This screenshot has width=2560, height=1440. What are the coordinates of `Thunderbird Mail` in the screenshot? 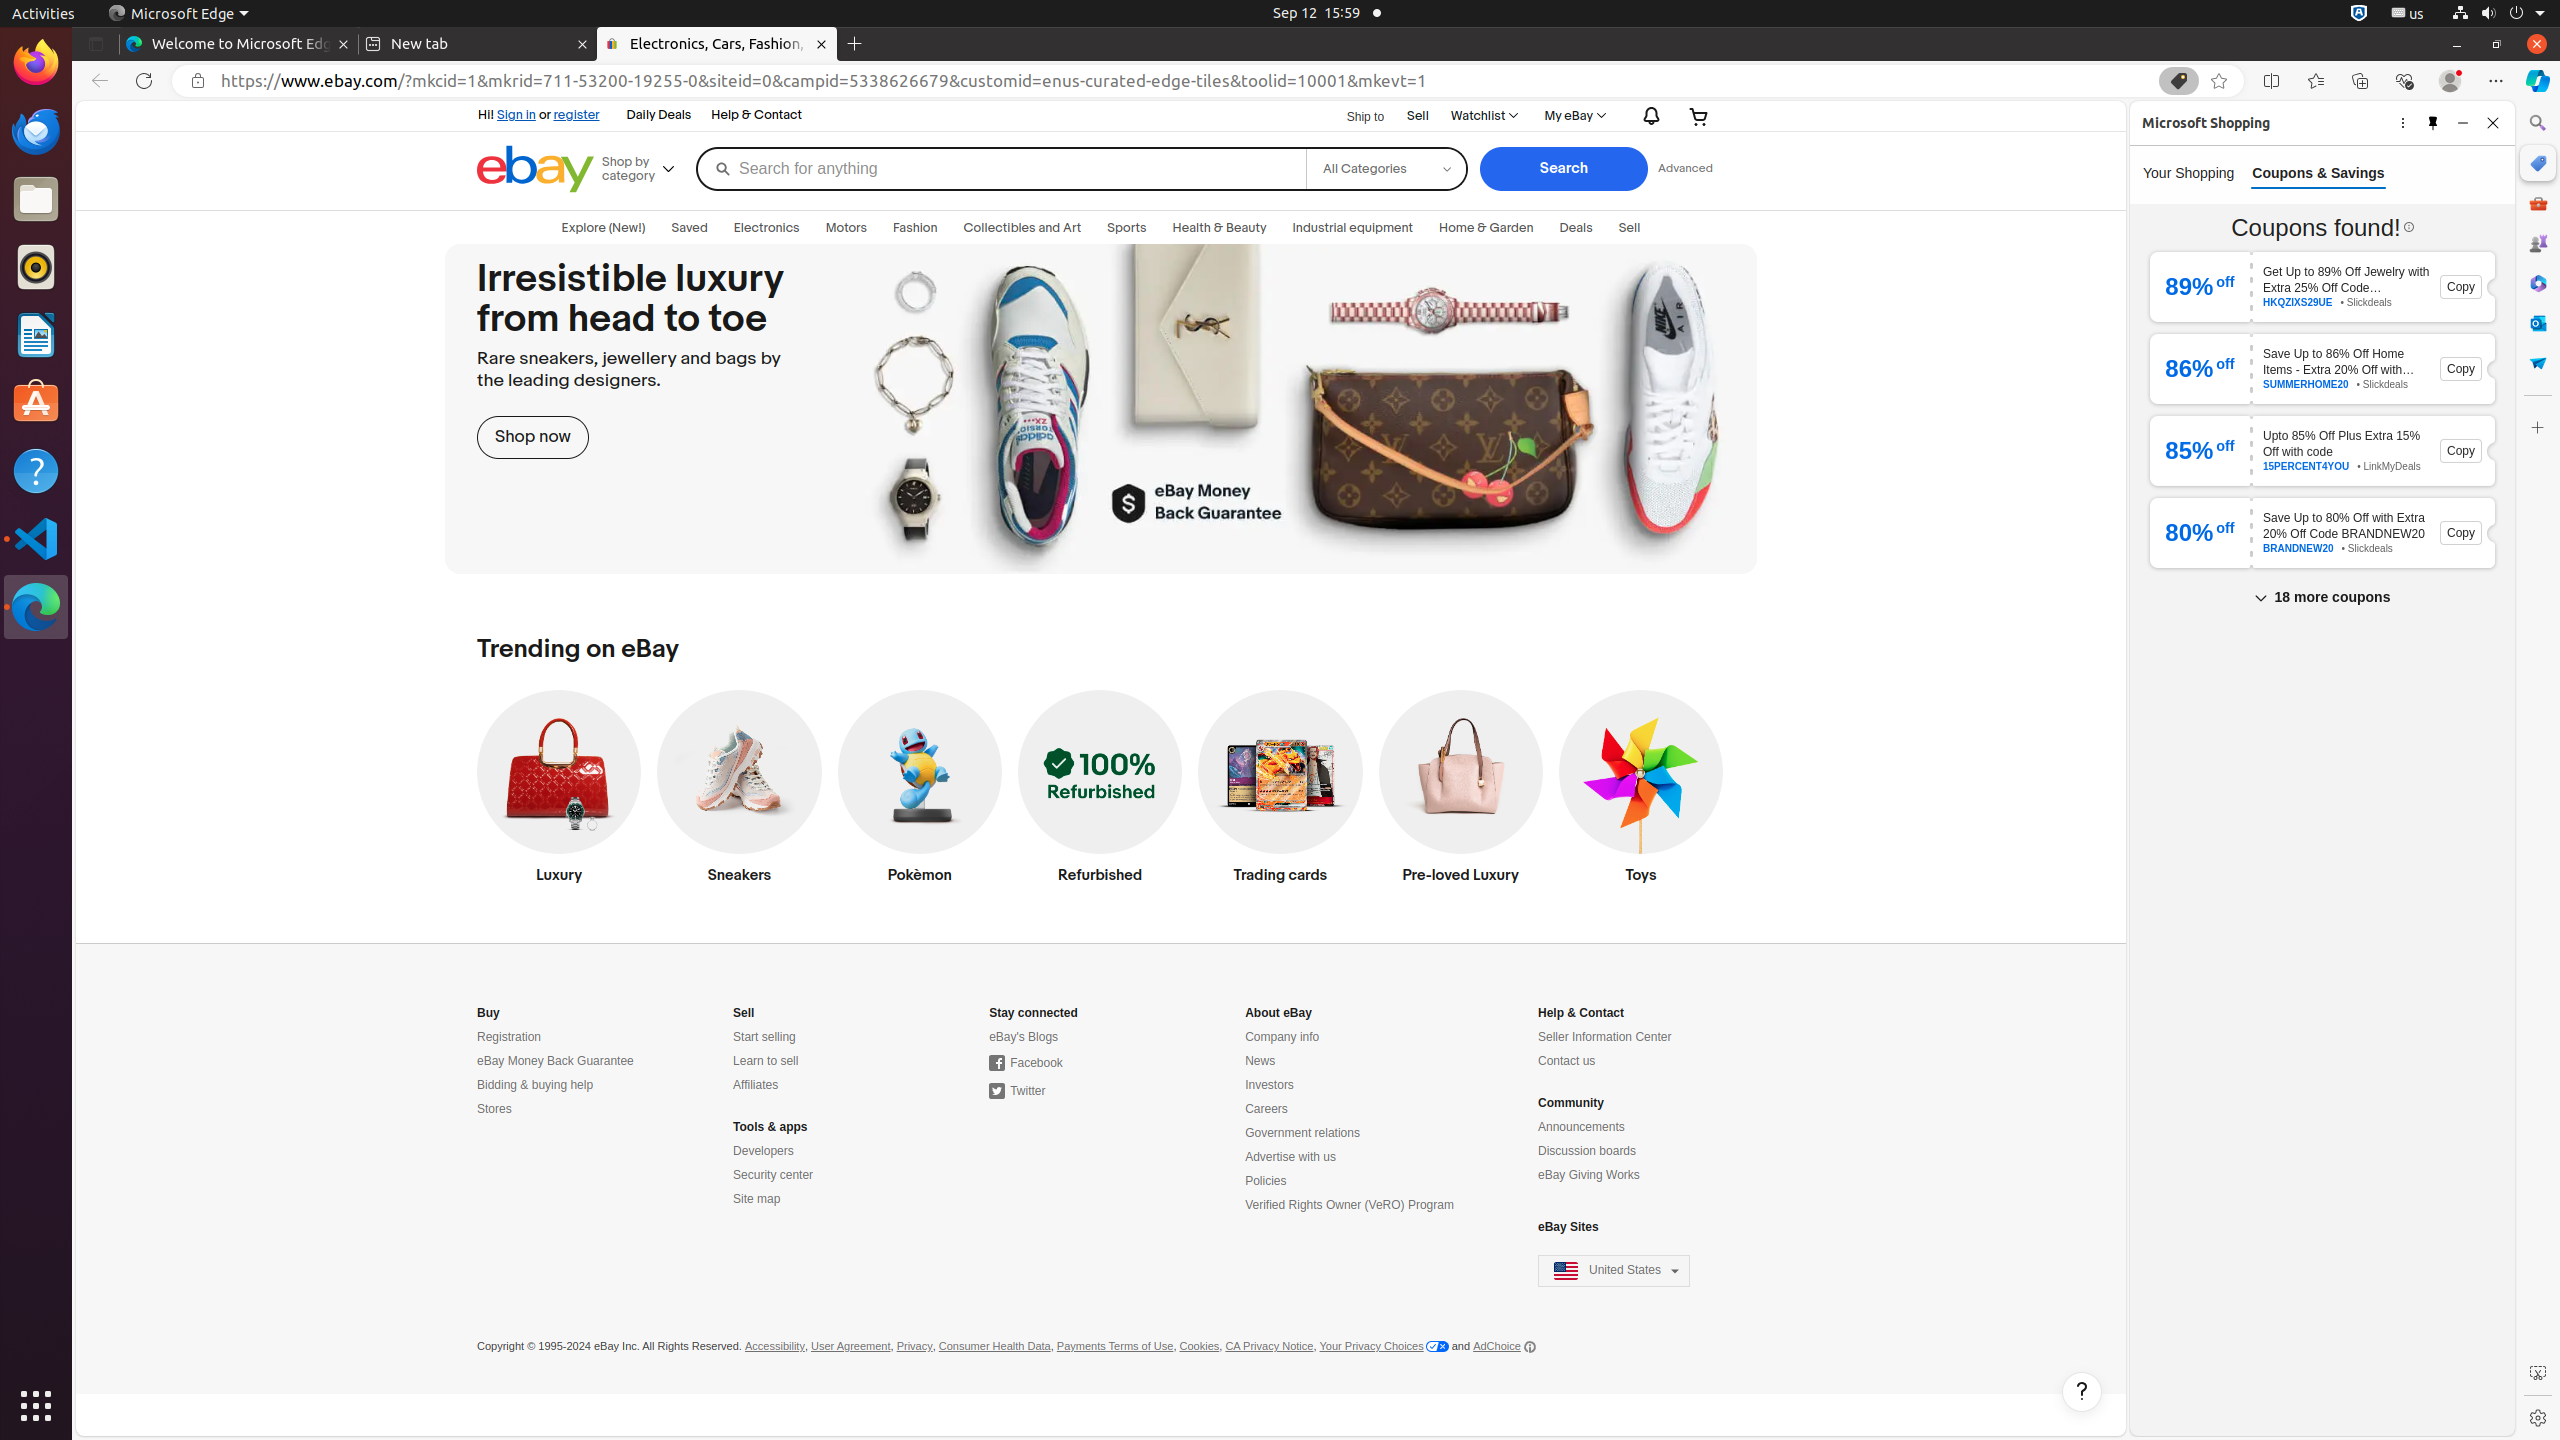 It's located at (36, 131).